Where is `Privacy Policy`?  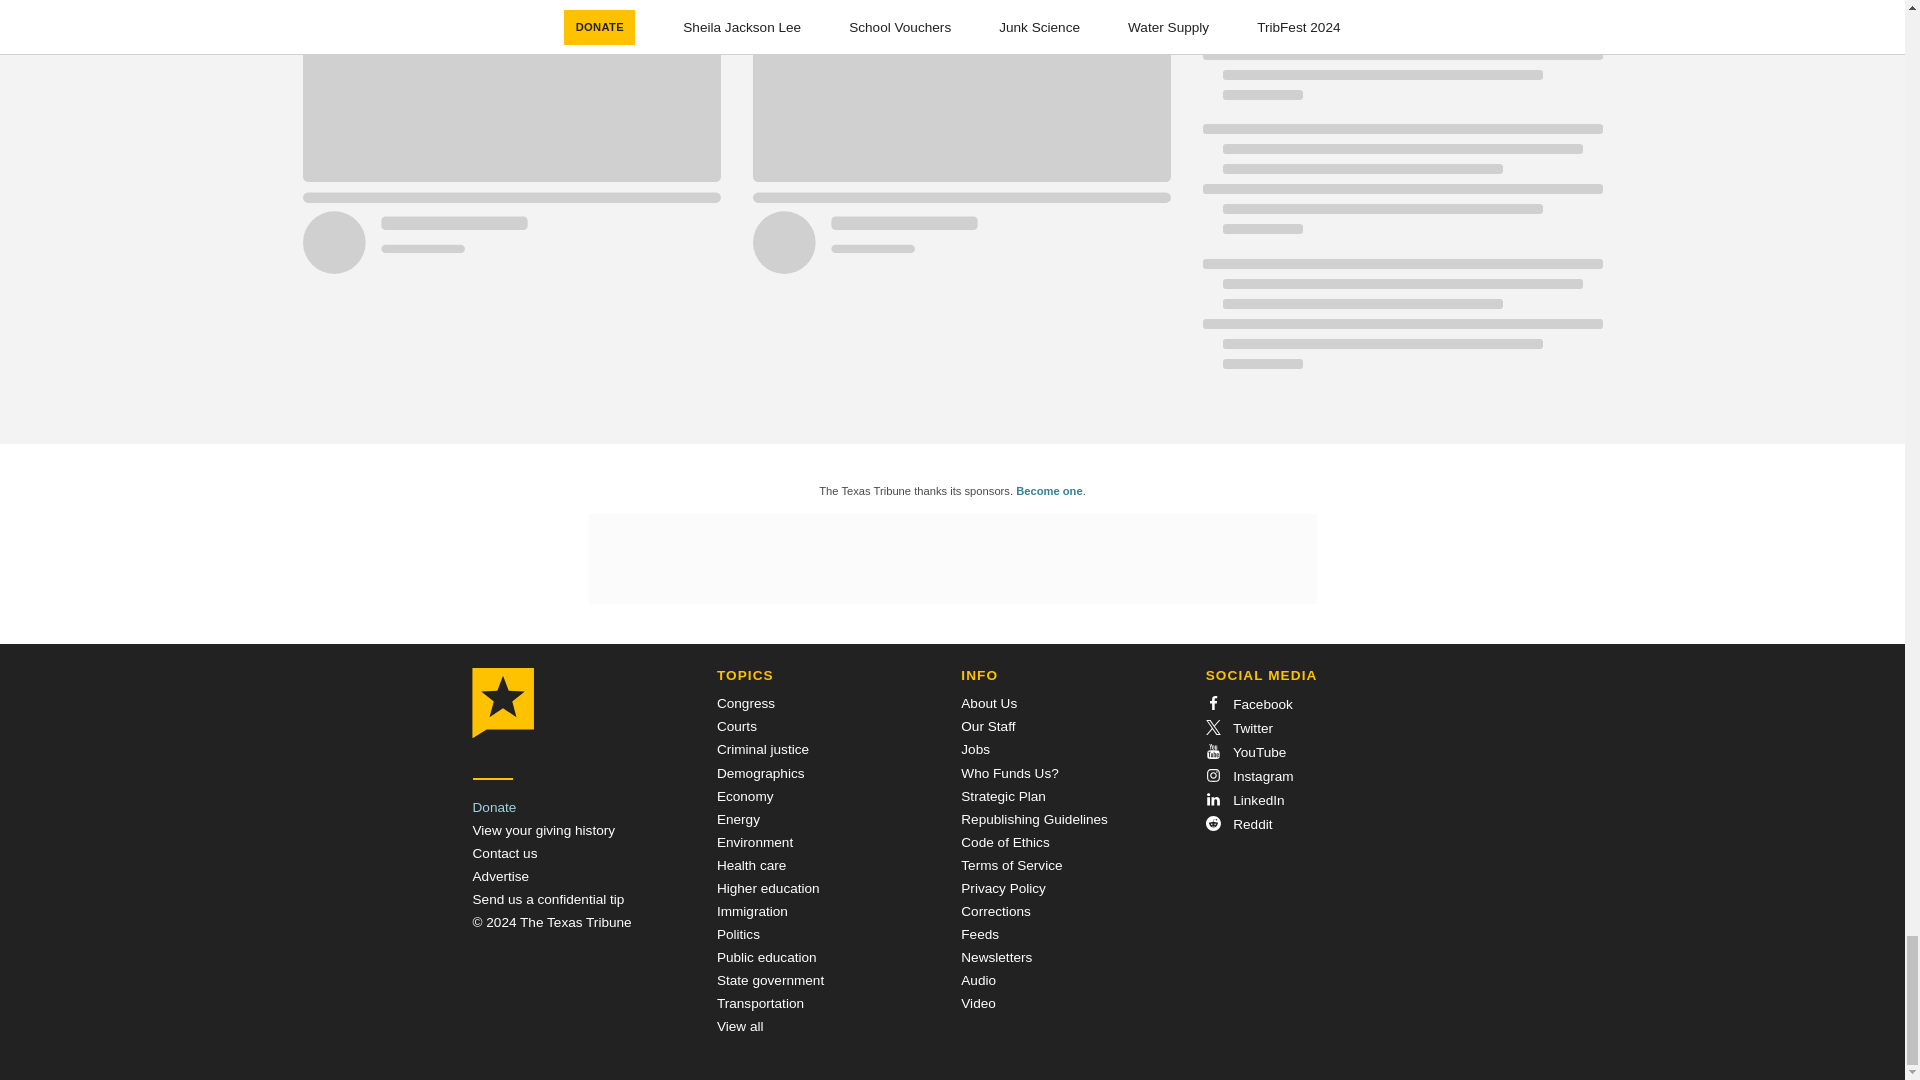
Privacy Policy is located at coordinates (1004, 888).